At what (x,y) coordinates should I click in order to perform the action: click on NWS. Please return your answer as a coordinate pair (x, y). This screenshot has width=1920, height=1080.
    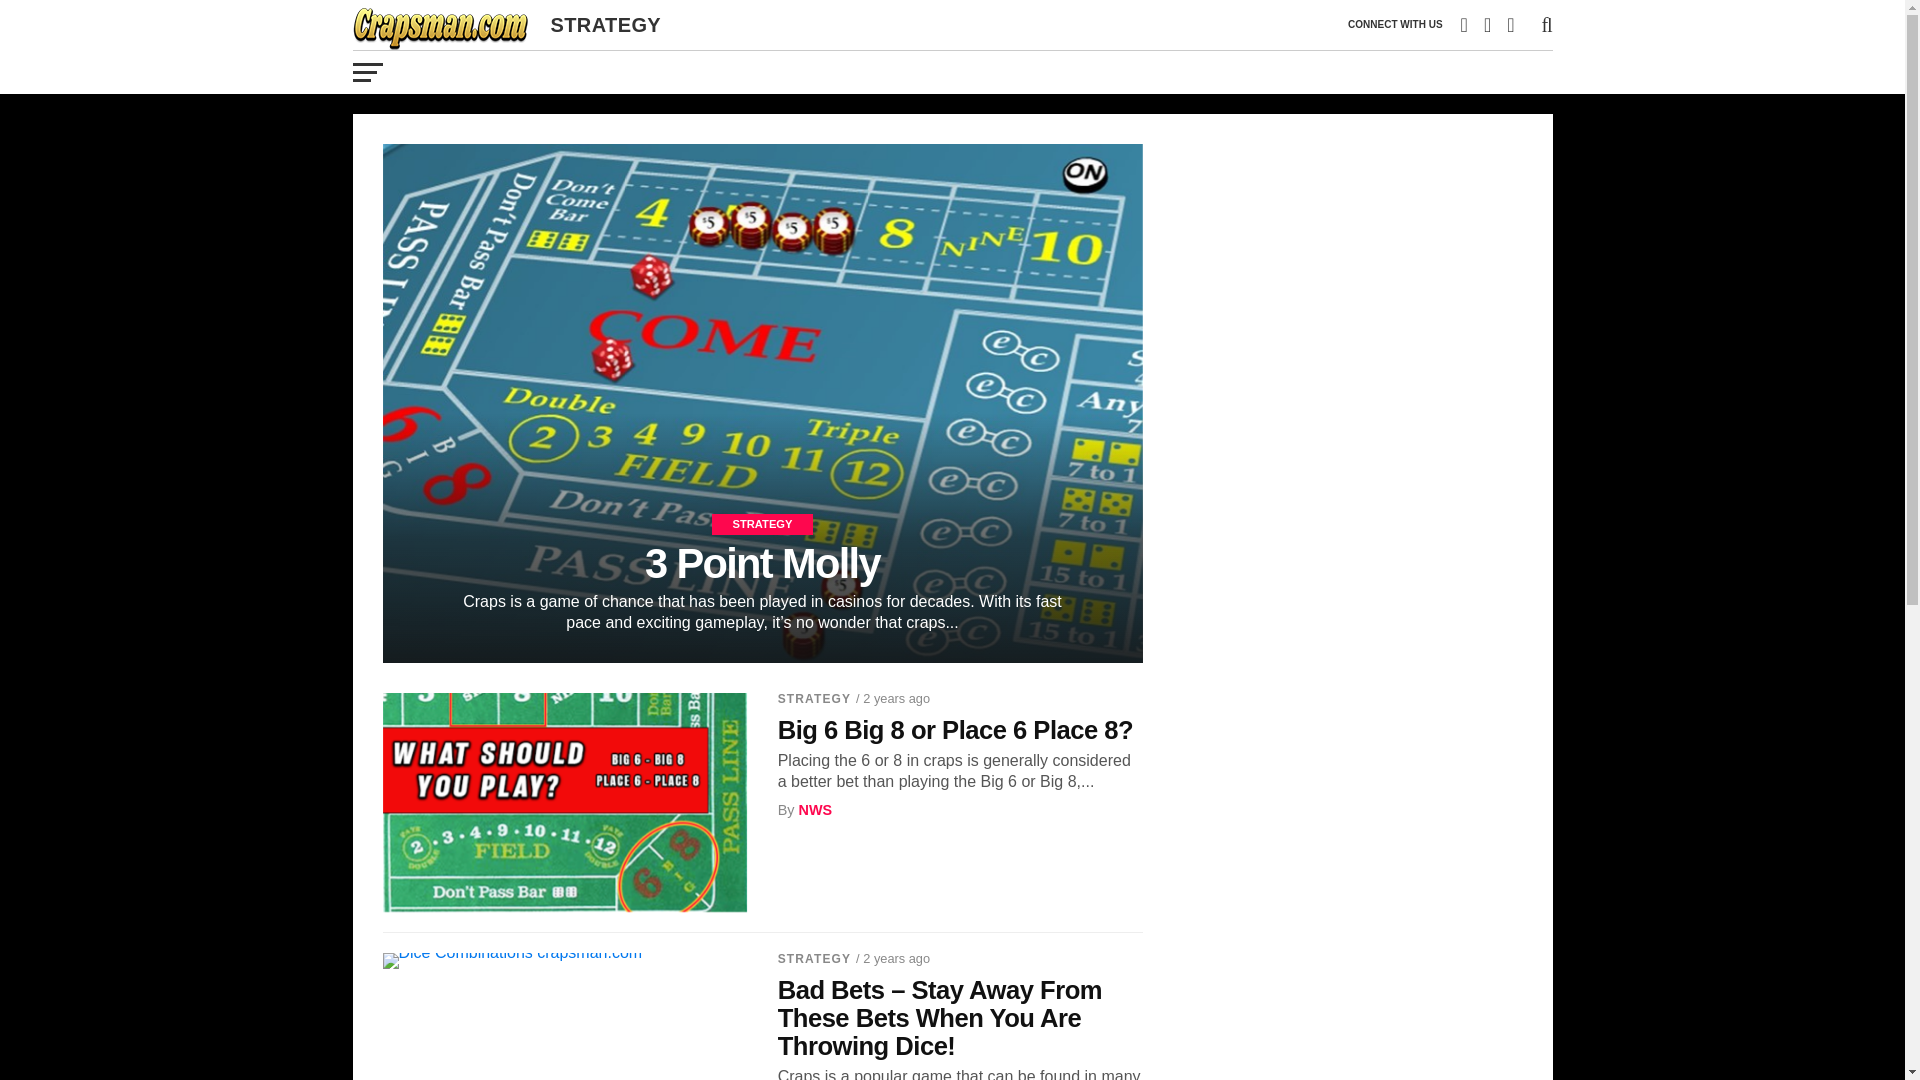
    Looking at the image, I should click on (814, 810).